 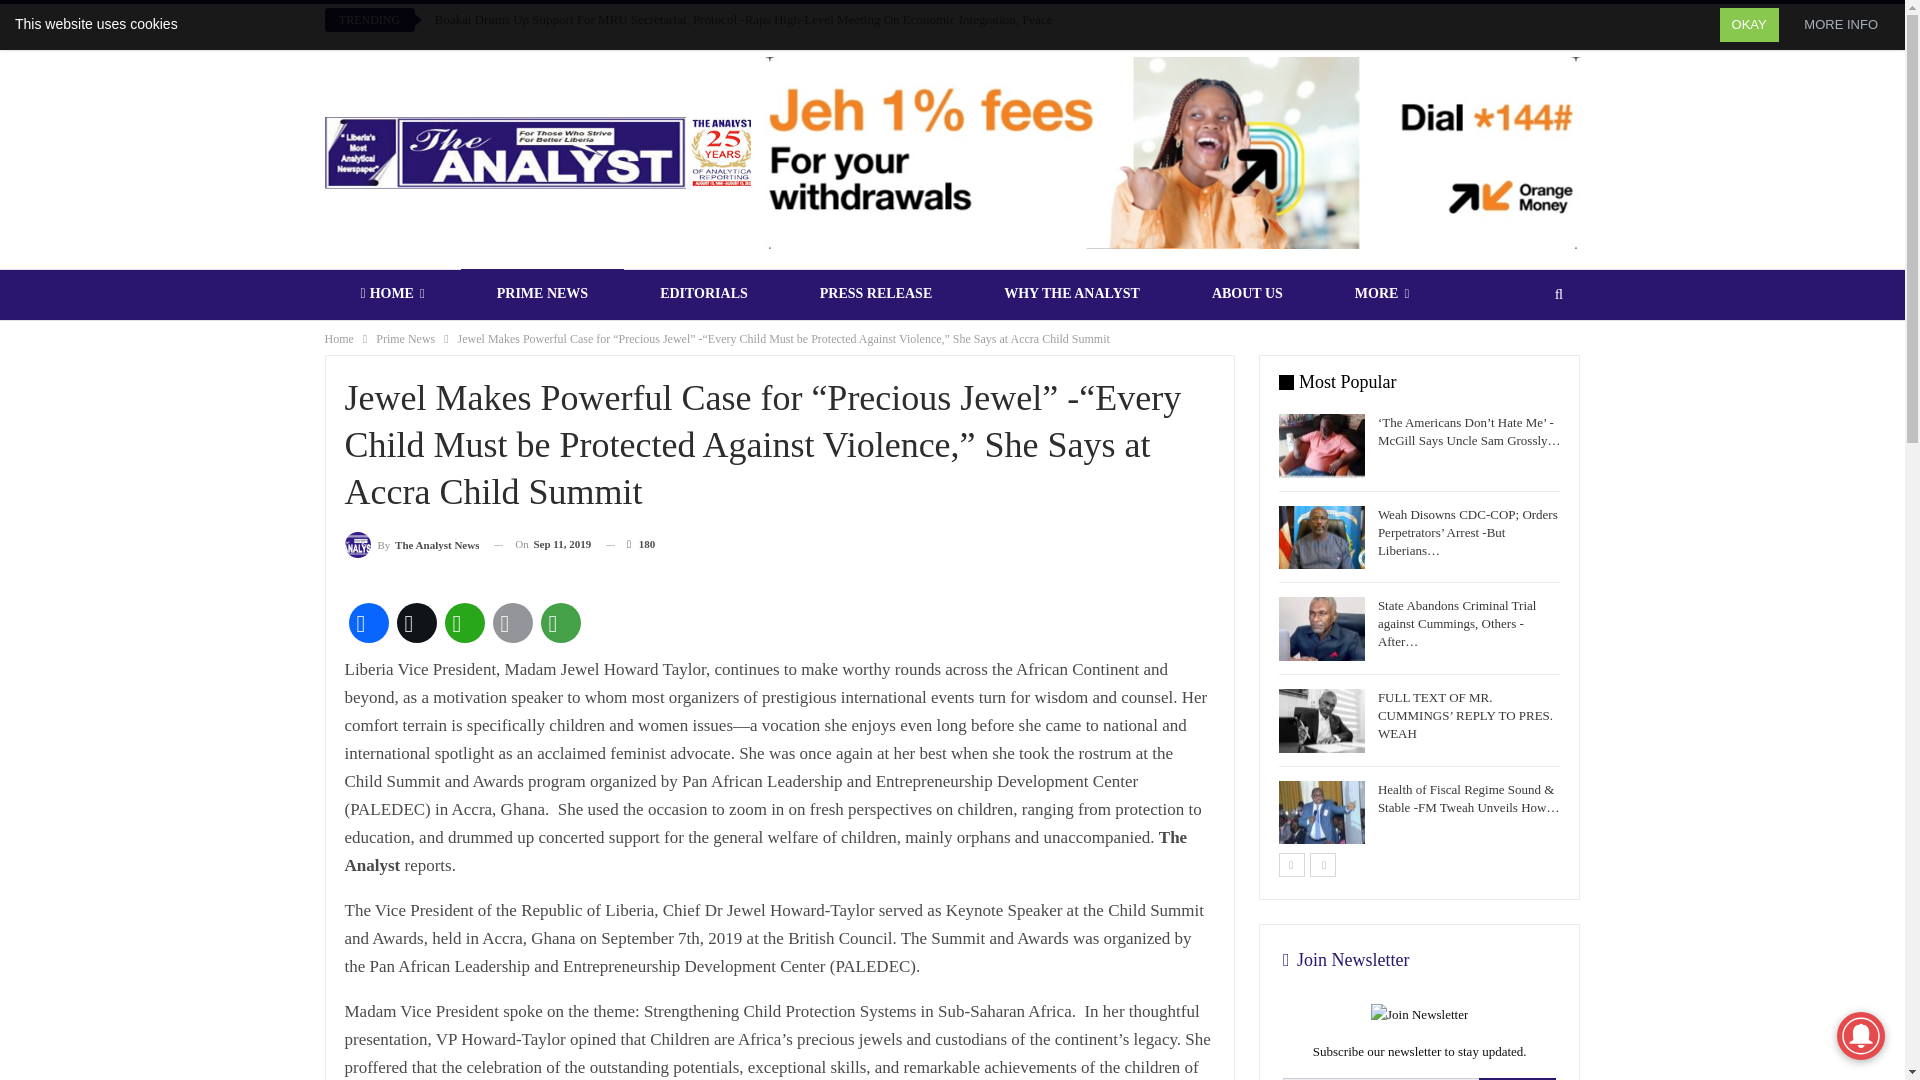 I want to click on HOME, so click(x=392, y=293).